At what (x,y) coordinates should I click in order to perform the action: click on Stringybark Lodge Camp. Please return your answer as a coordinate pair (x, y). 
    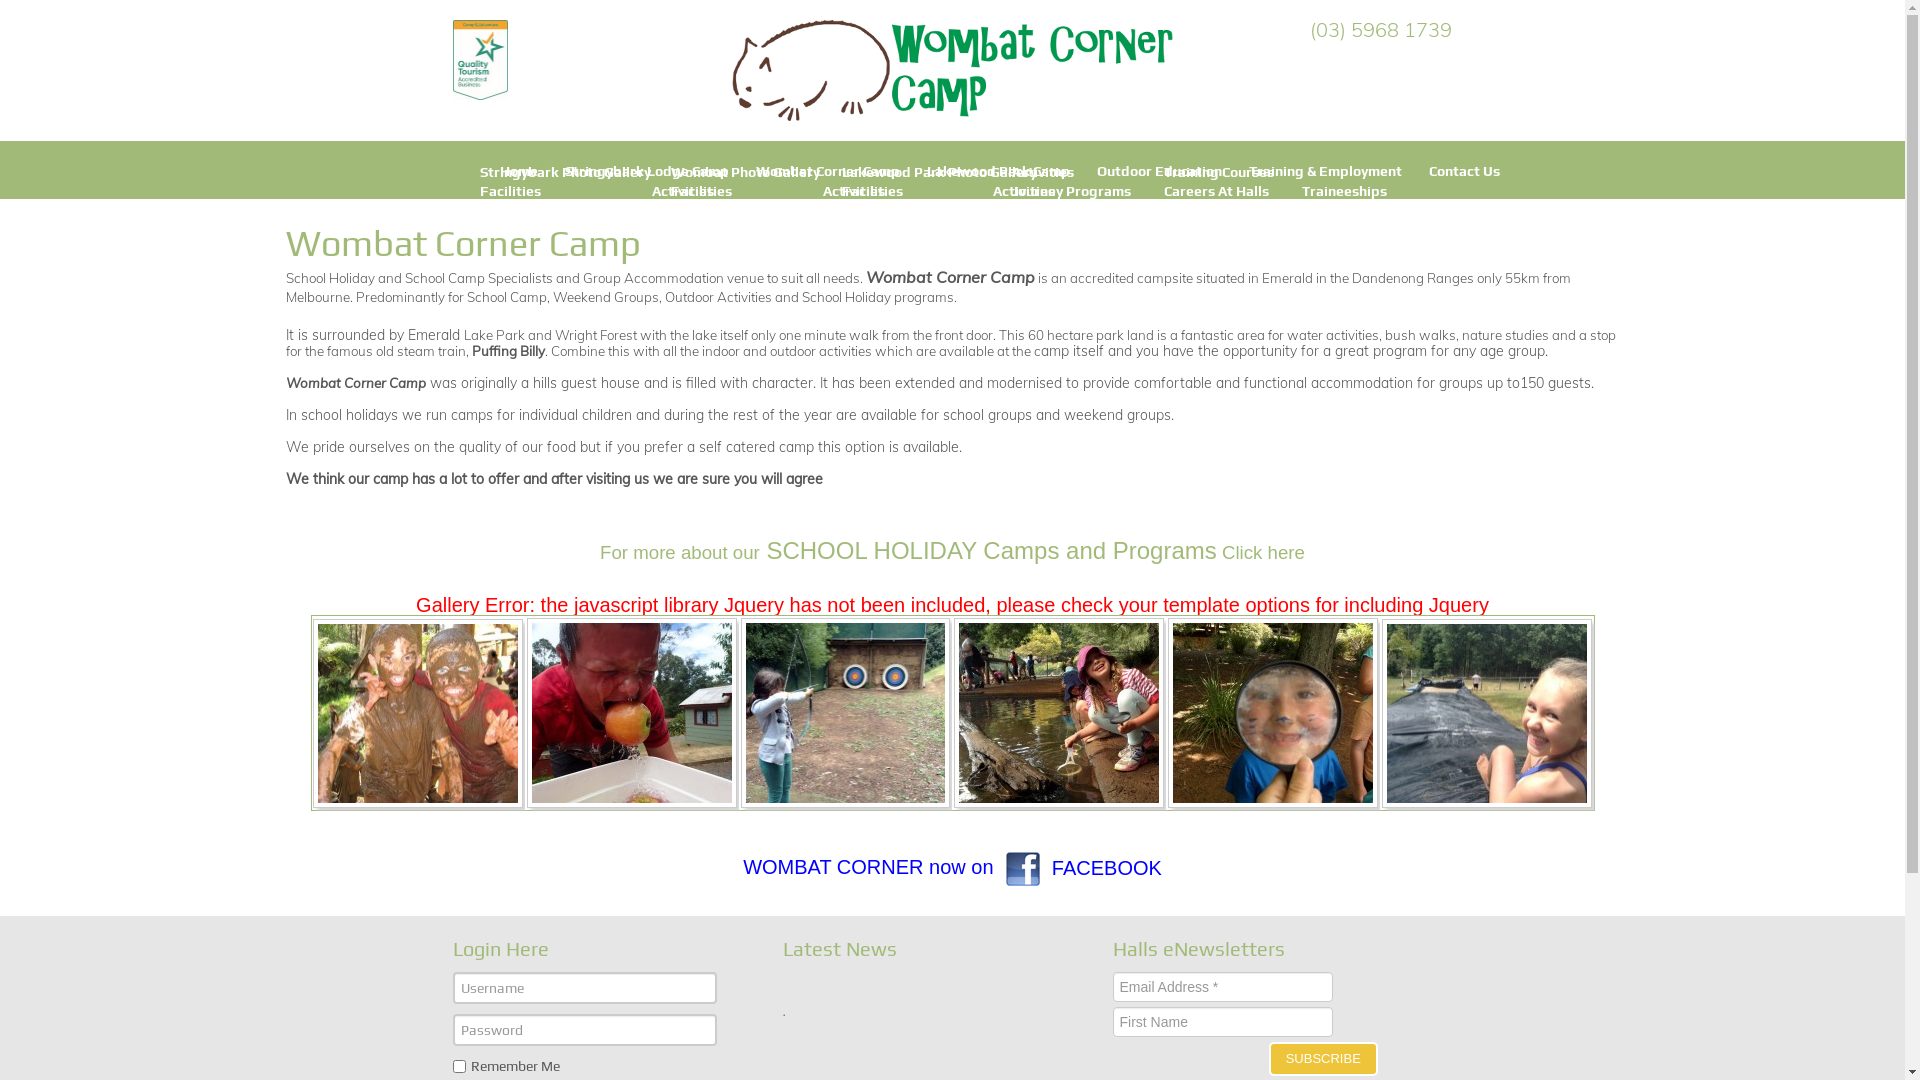
    Looking at the image, I should click on (647, 170).